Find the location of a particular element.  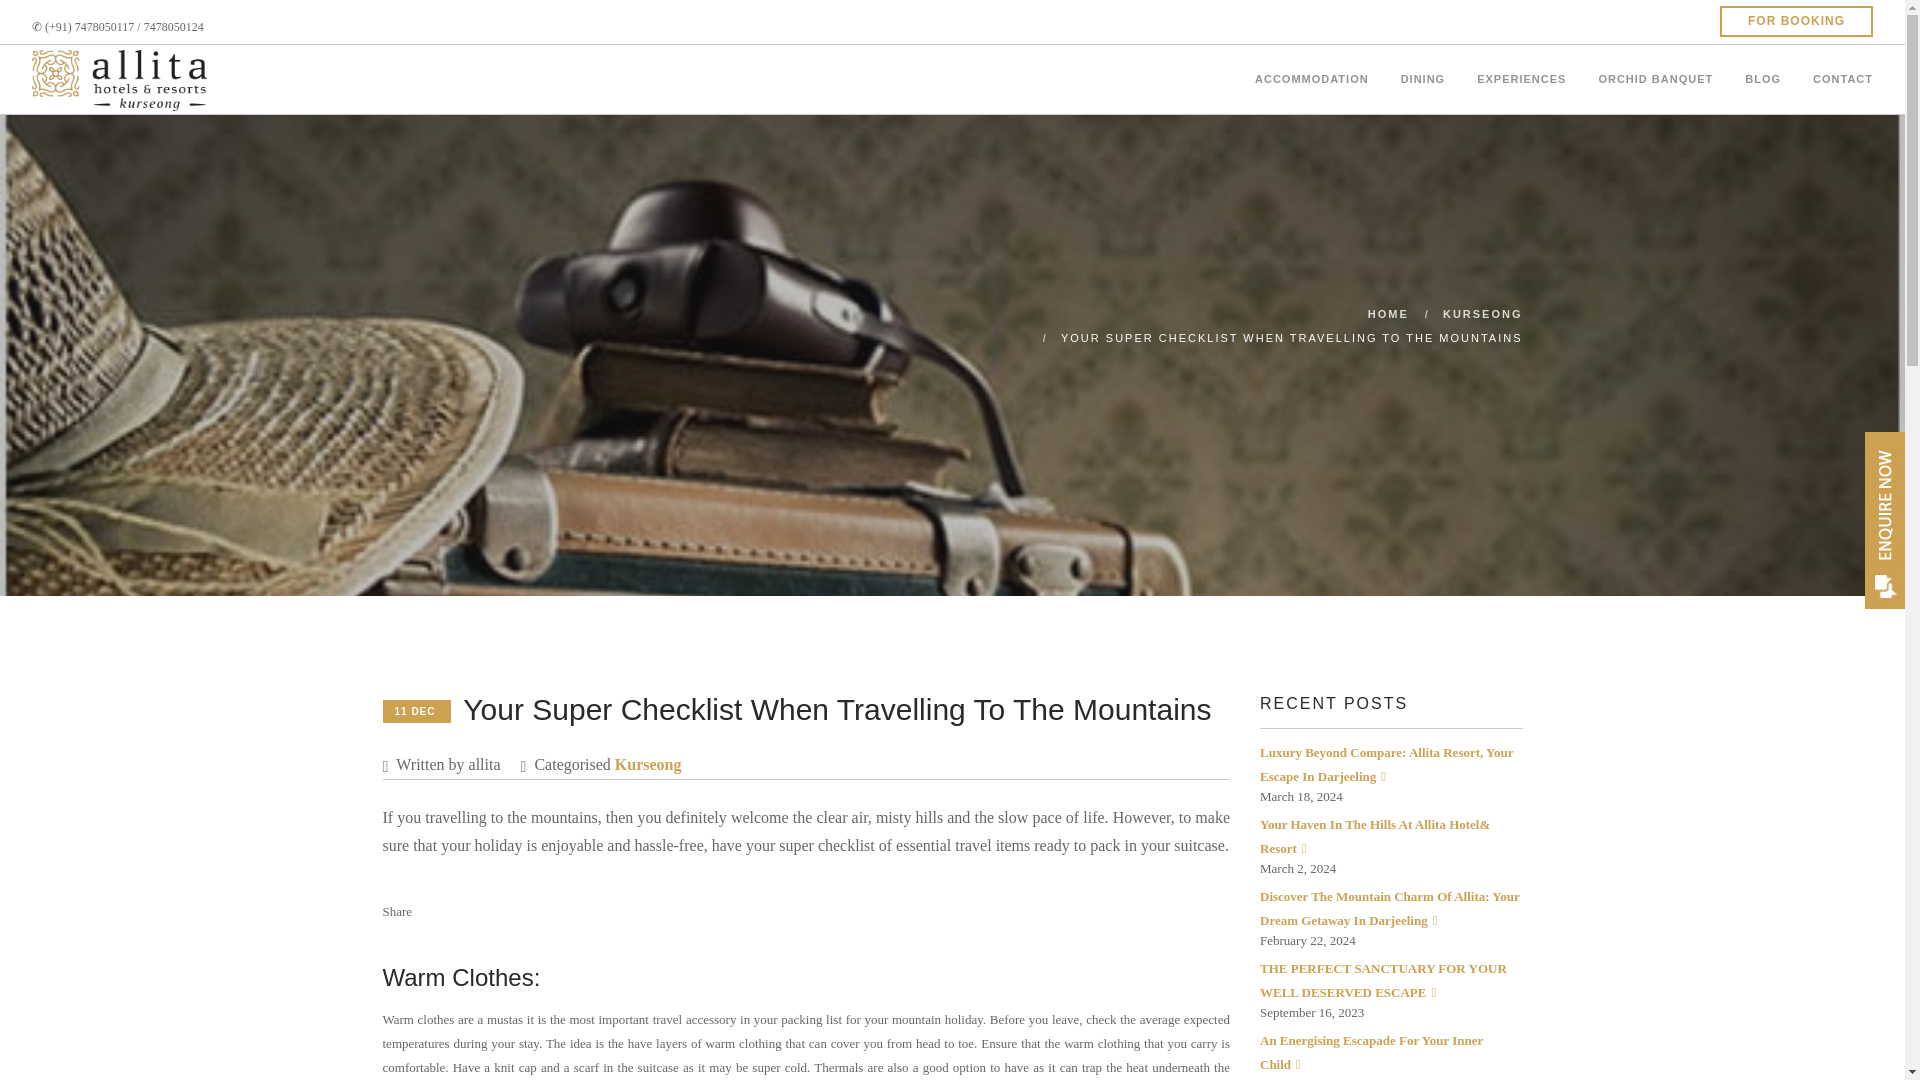

EXPERIENCES is located at coordinates (1521, 72).